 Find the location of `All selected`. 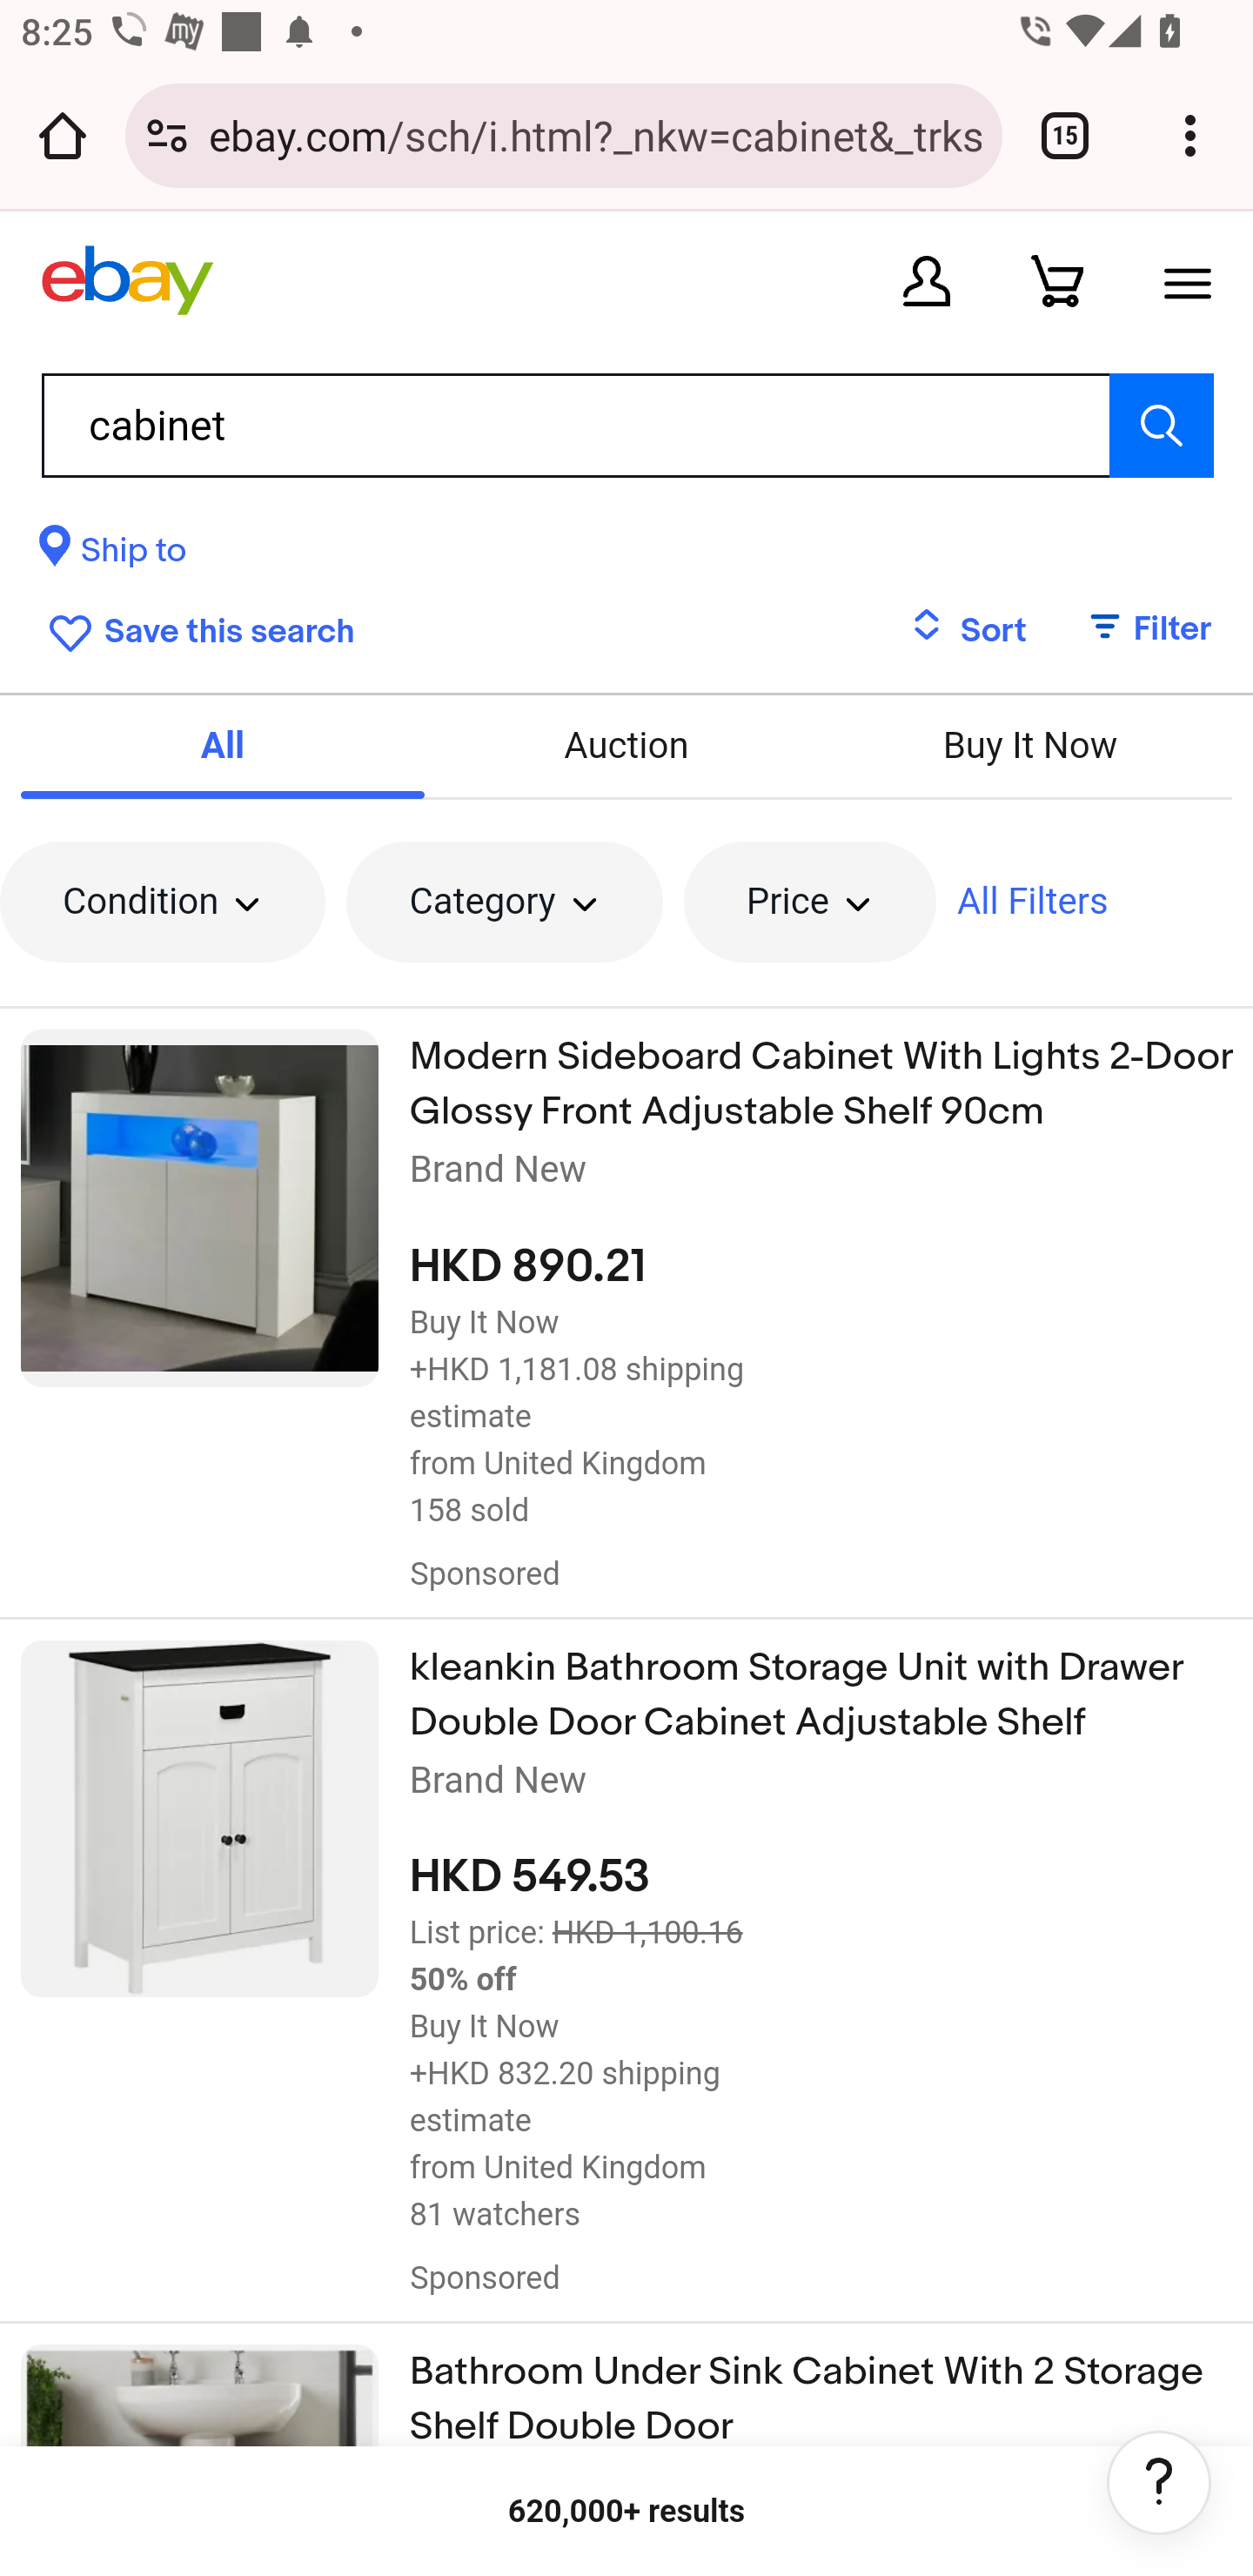

All selected is located at coordinates (223, 745).